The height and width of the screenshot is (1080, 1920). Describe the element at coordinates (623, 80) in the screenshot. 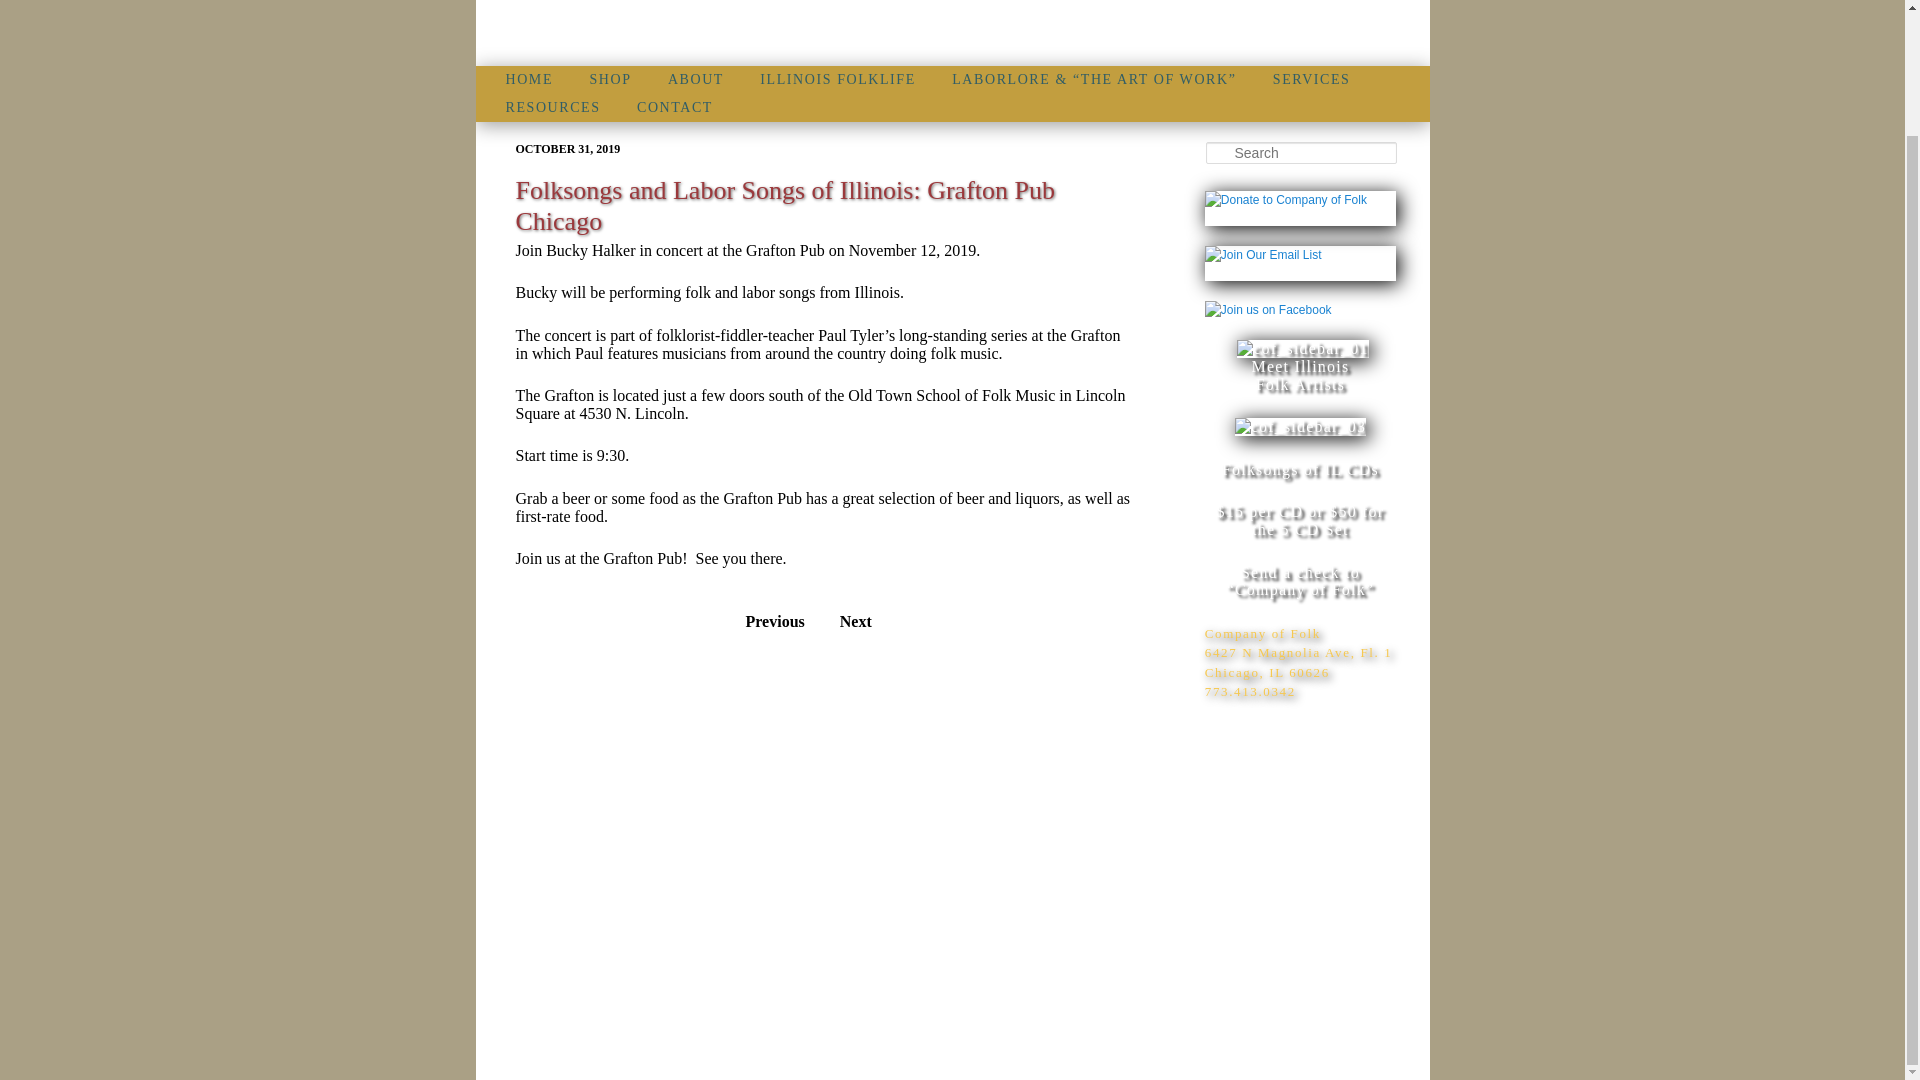

I see `Skip to primary content` at that location.